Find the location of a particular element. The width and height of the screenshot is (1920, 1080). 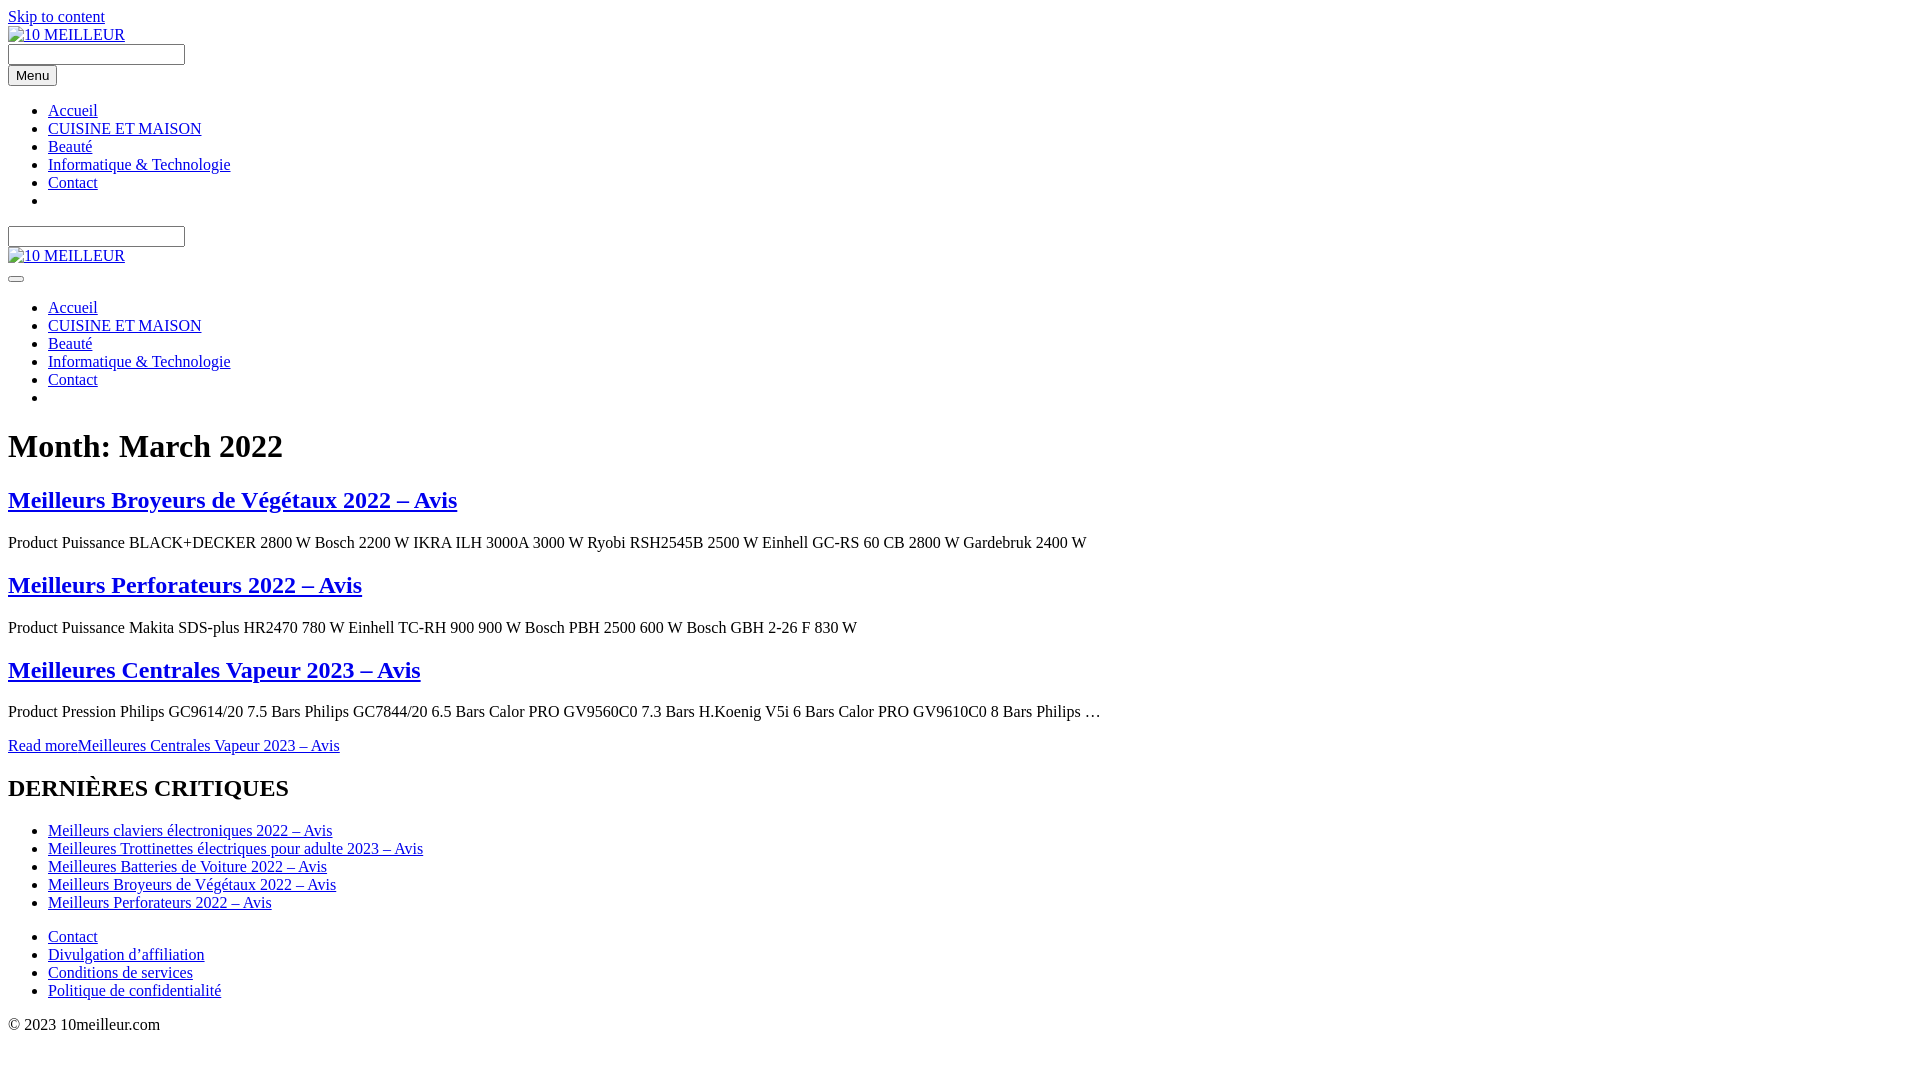

Menu is located at coordinates (32, 76).